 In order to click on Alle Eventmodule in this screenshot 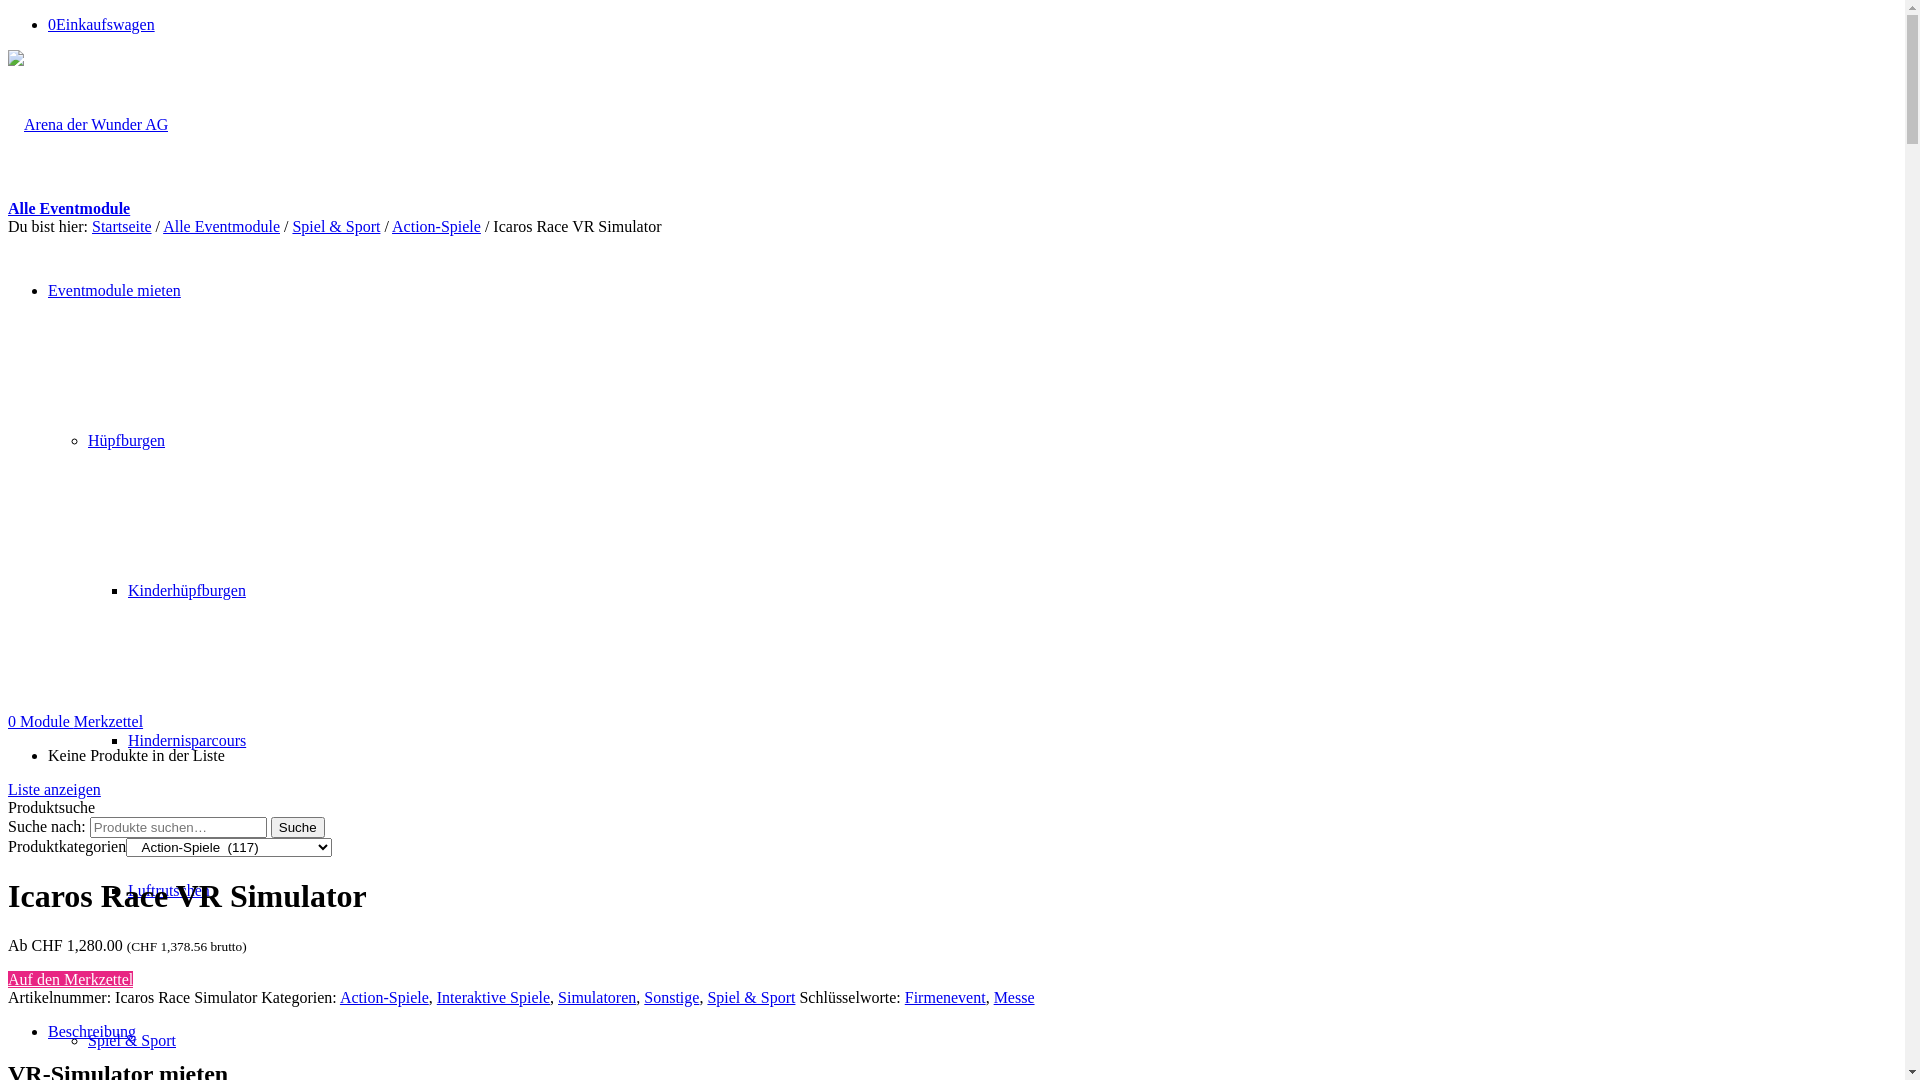, I will do `click(69, 208)`.